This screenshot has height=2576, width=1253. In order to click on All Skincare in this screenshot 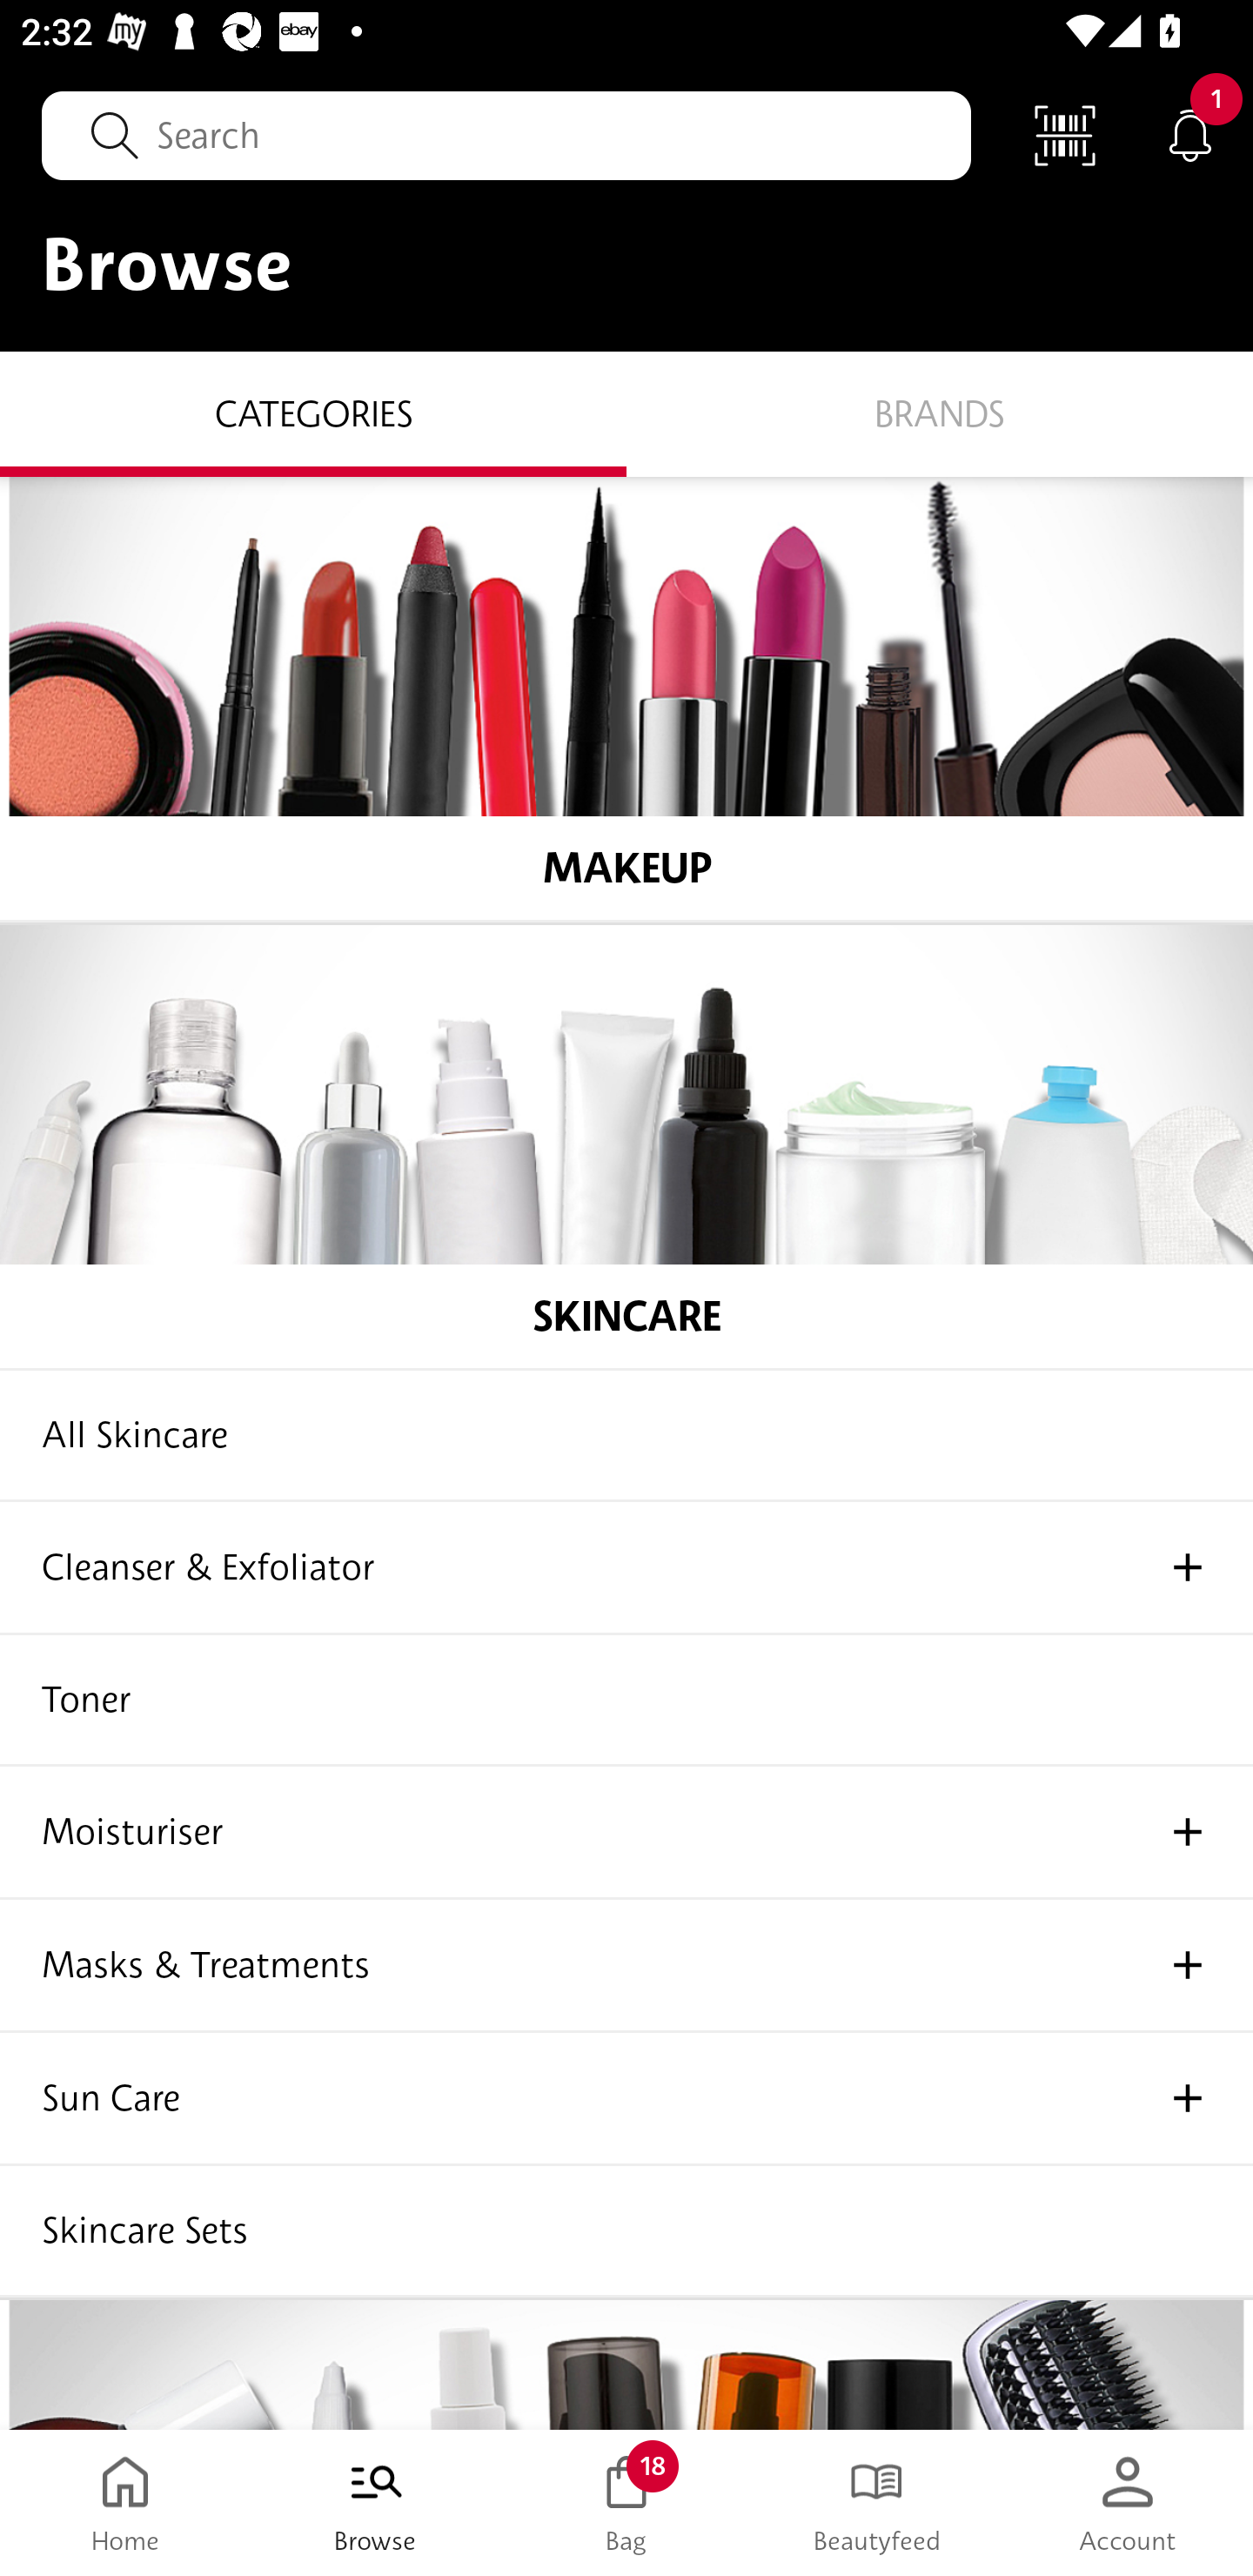, I will do `click(626, 1436)`.